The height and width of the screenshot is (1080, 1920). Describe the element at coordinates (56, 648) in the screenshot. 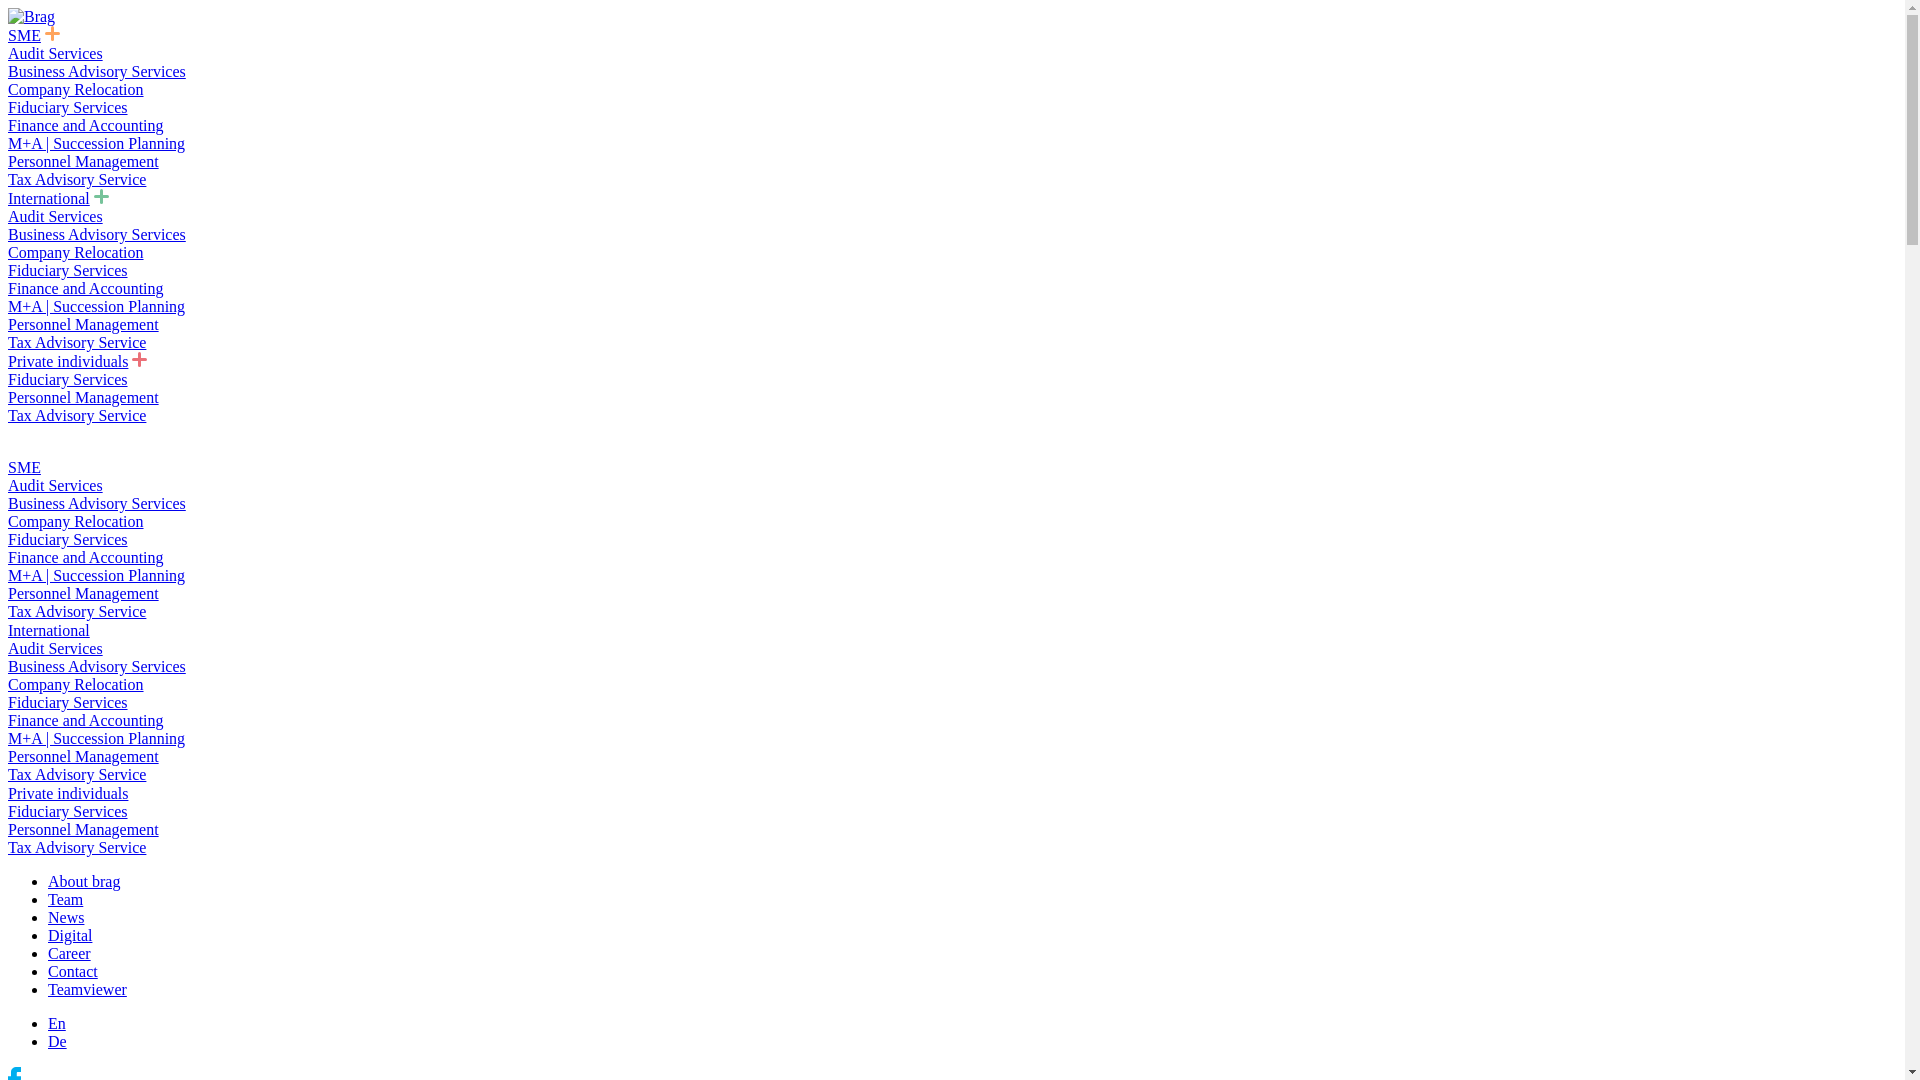

I see `Audit Services` at that location.